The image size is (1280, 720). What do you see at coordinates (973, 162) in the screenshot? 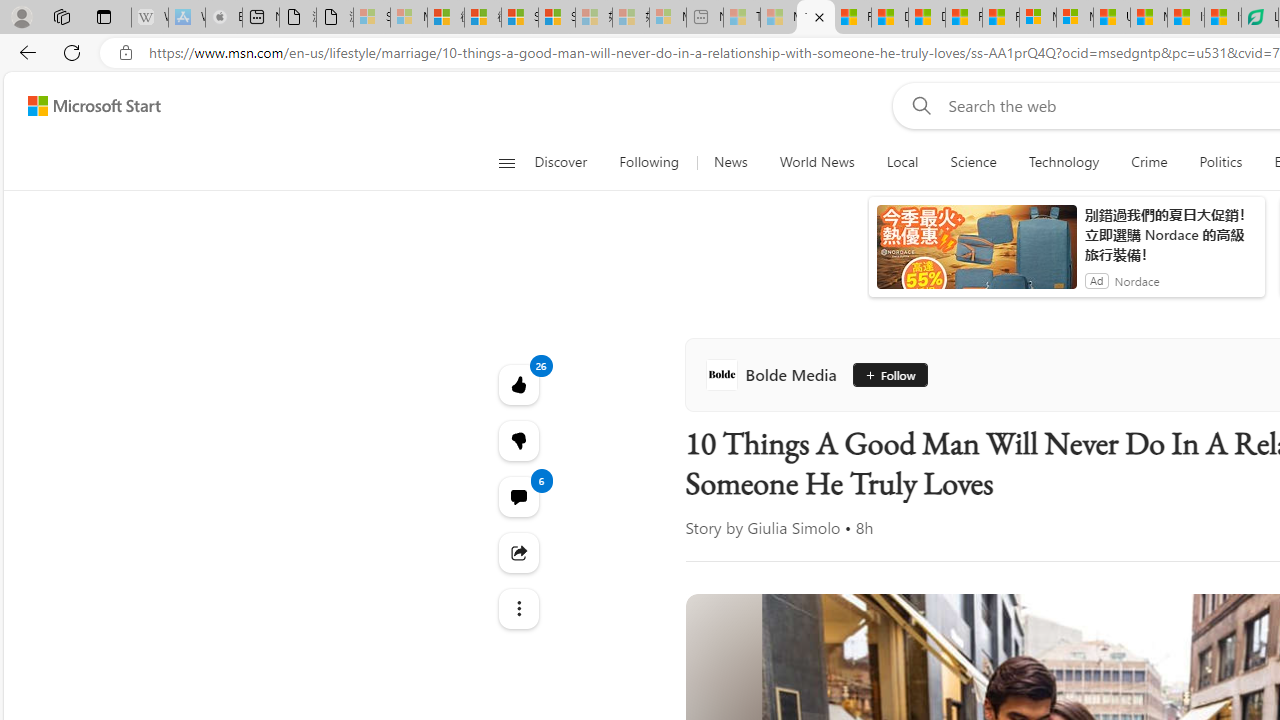
I see `Science` at bounding box center [973, 162].